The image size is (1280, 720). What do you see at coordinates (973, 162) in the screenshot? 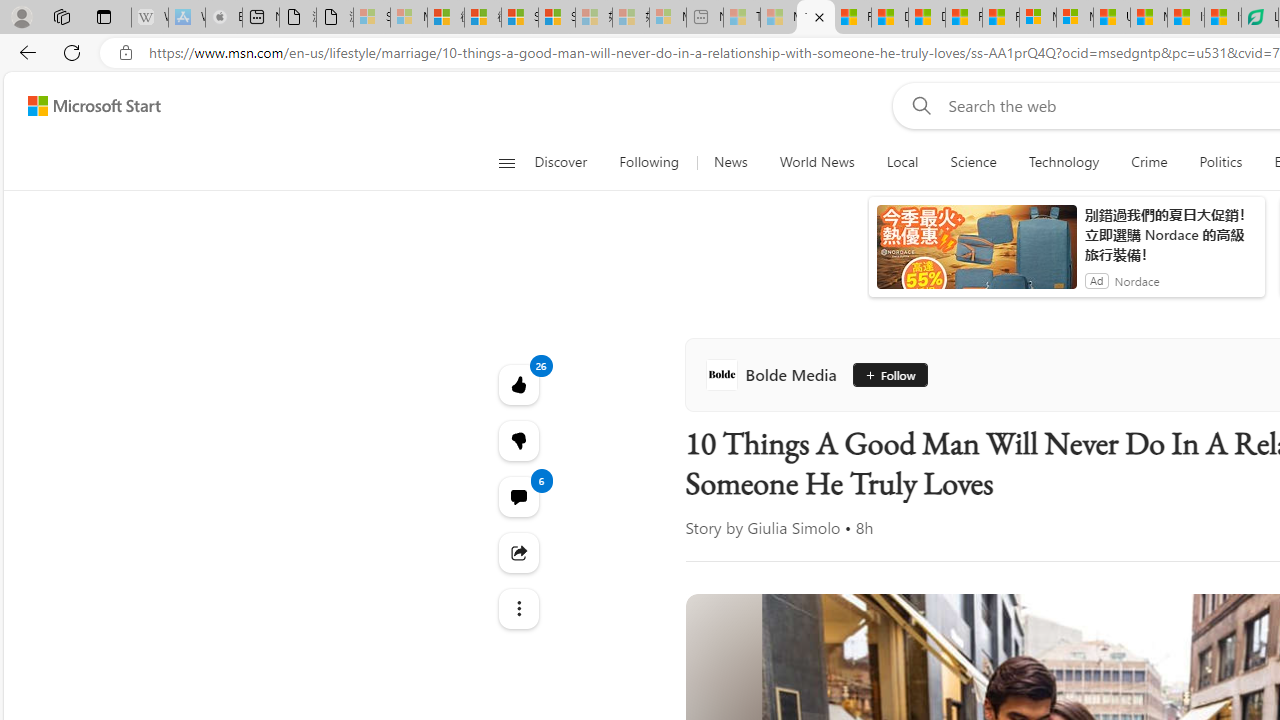
I see `Science` at bounding box center [973, 162].